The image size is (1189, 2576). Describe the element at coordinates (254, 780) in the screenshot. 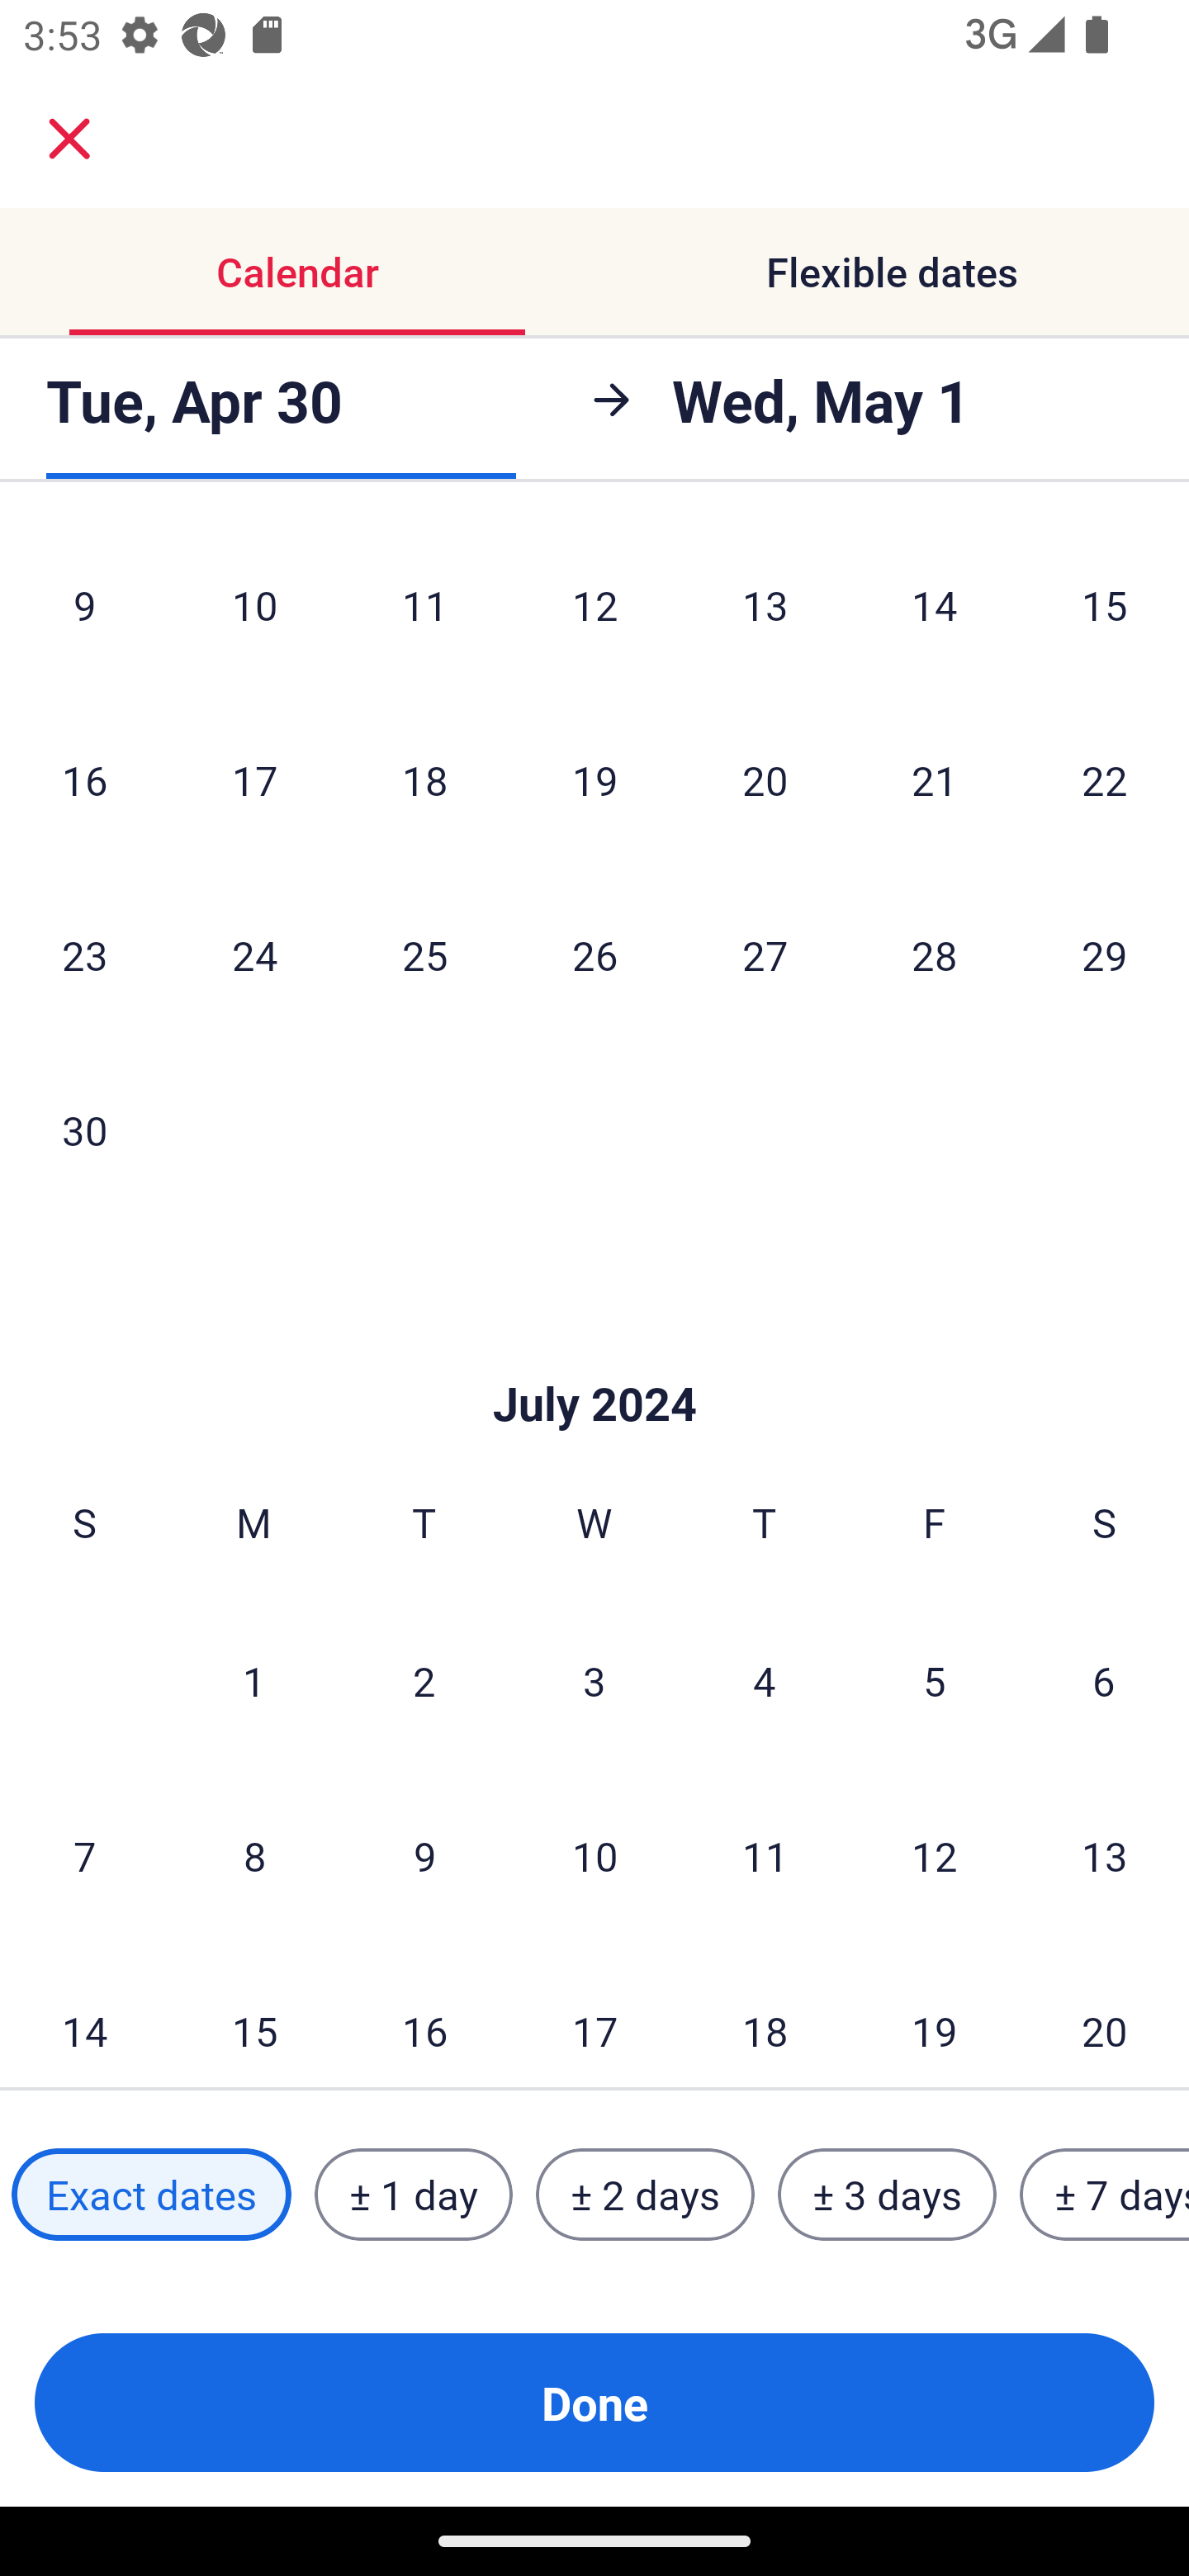

I see `17 Monday, June 17, 2024` at that location.